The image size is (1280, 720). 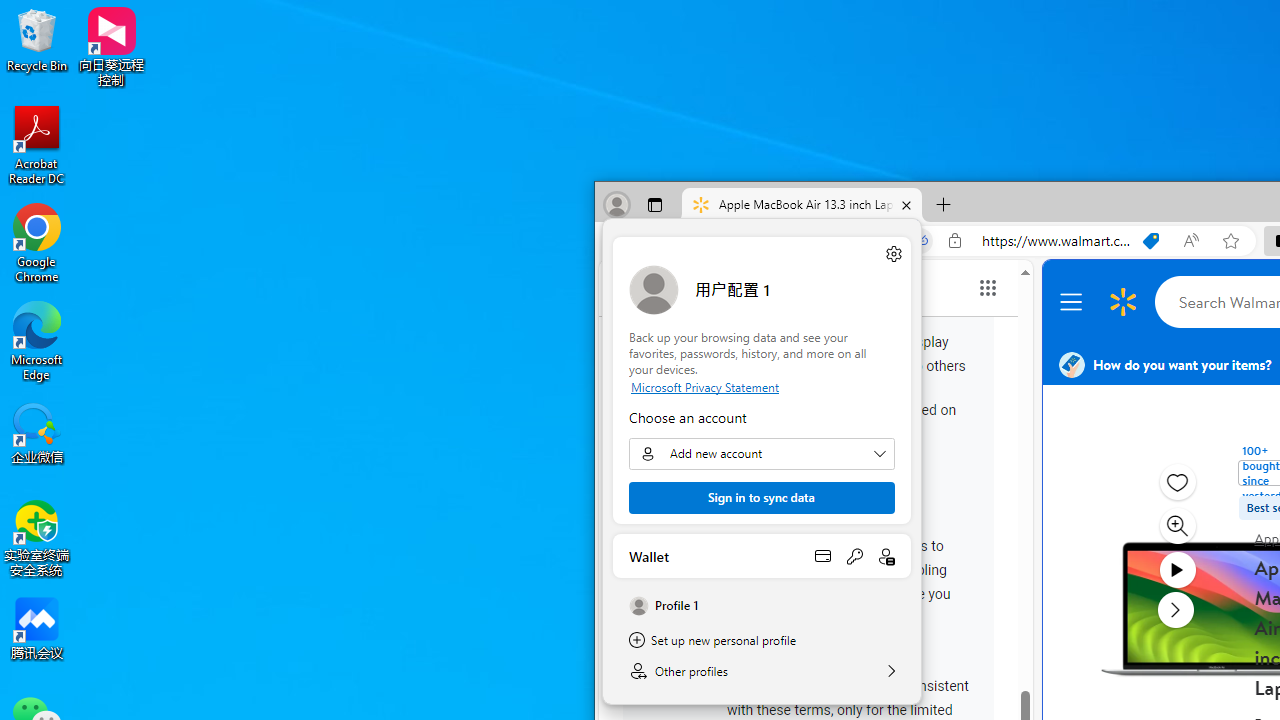 What do you see at coordinates (761, 386) in the screenshot?
I see `Microsoft Privacy Statement` at bounding box center [761, 386].